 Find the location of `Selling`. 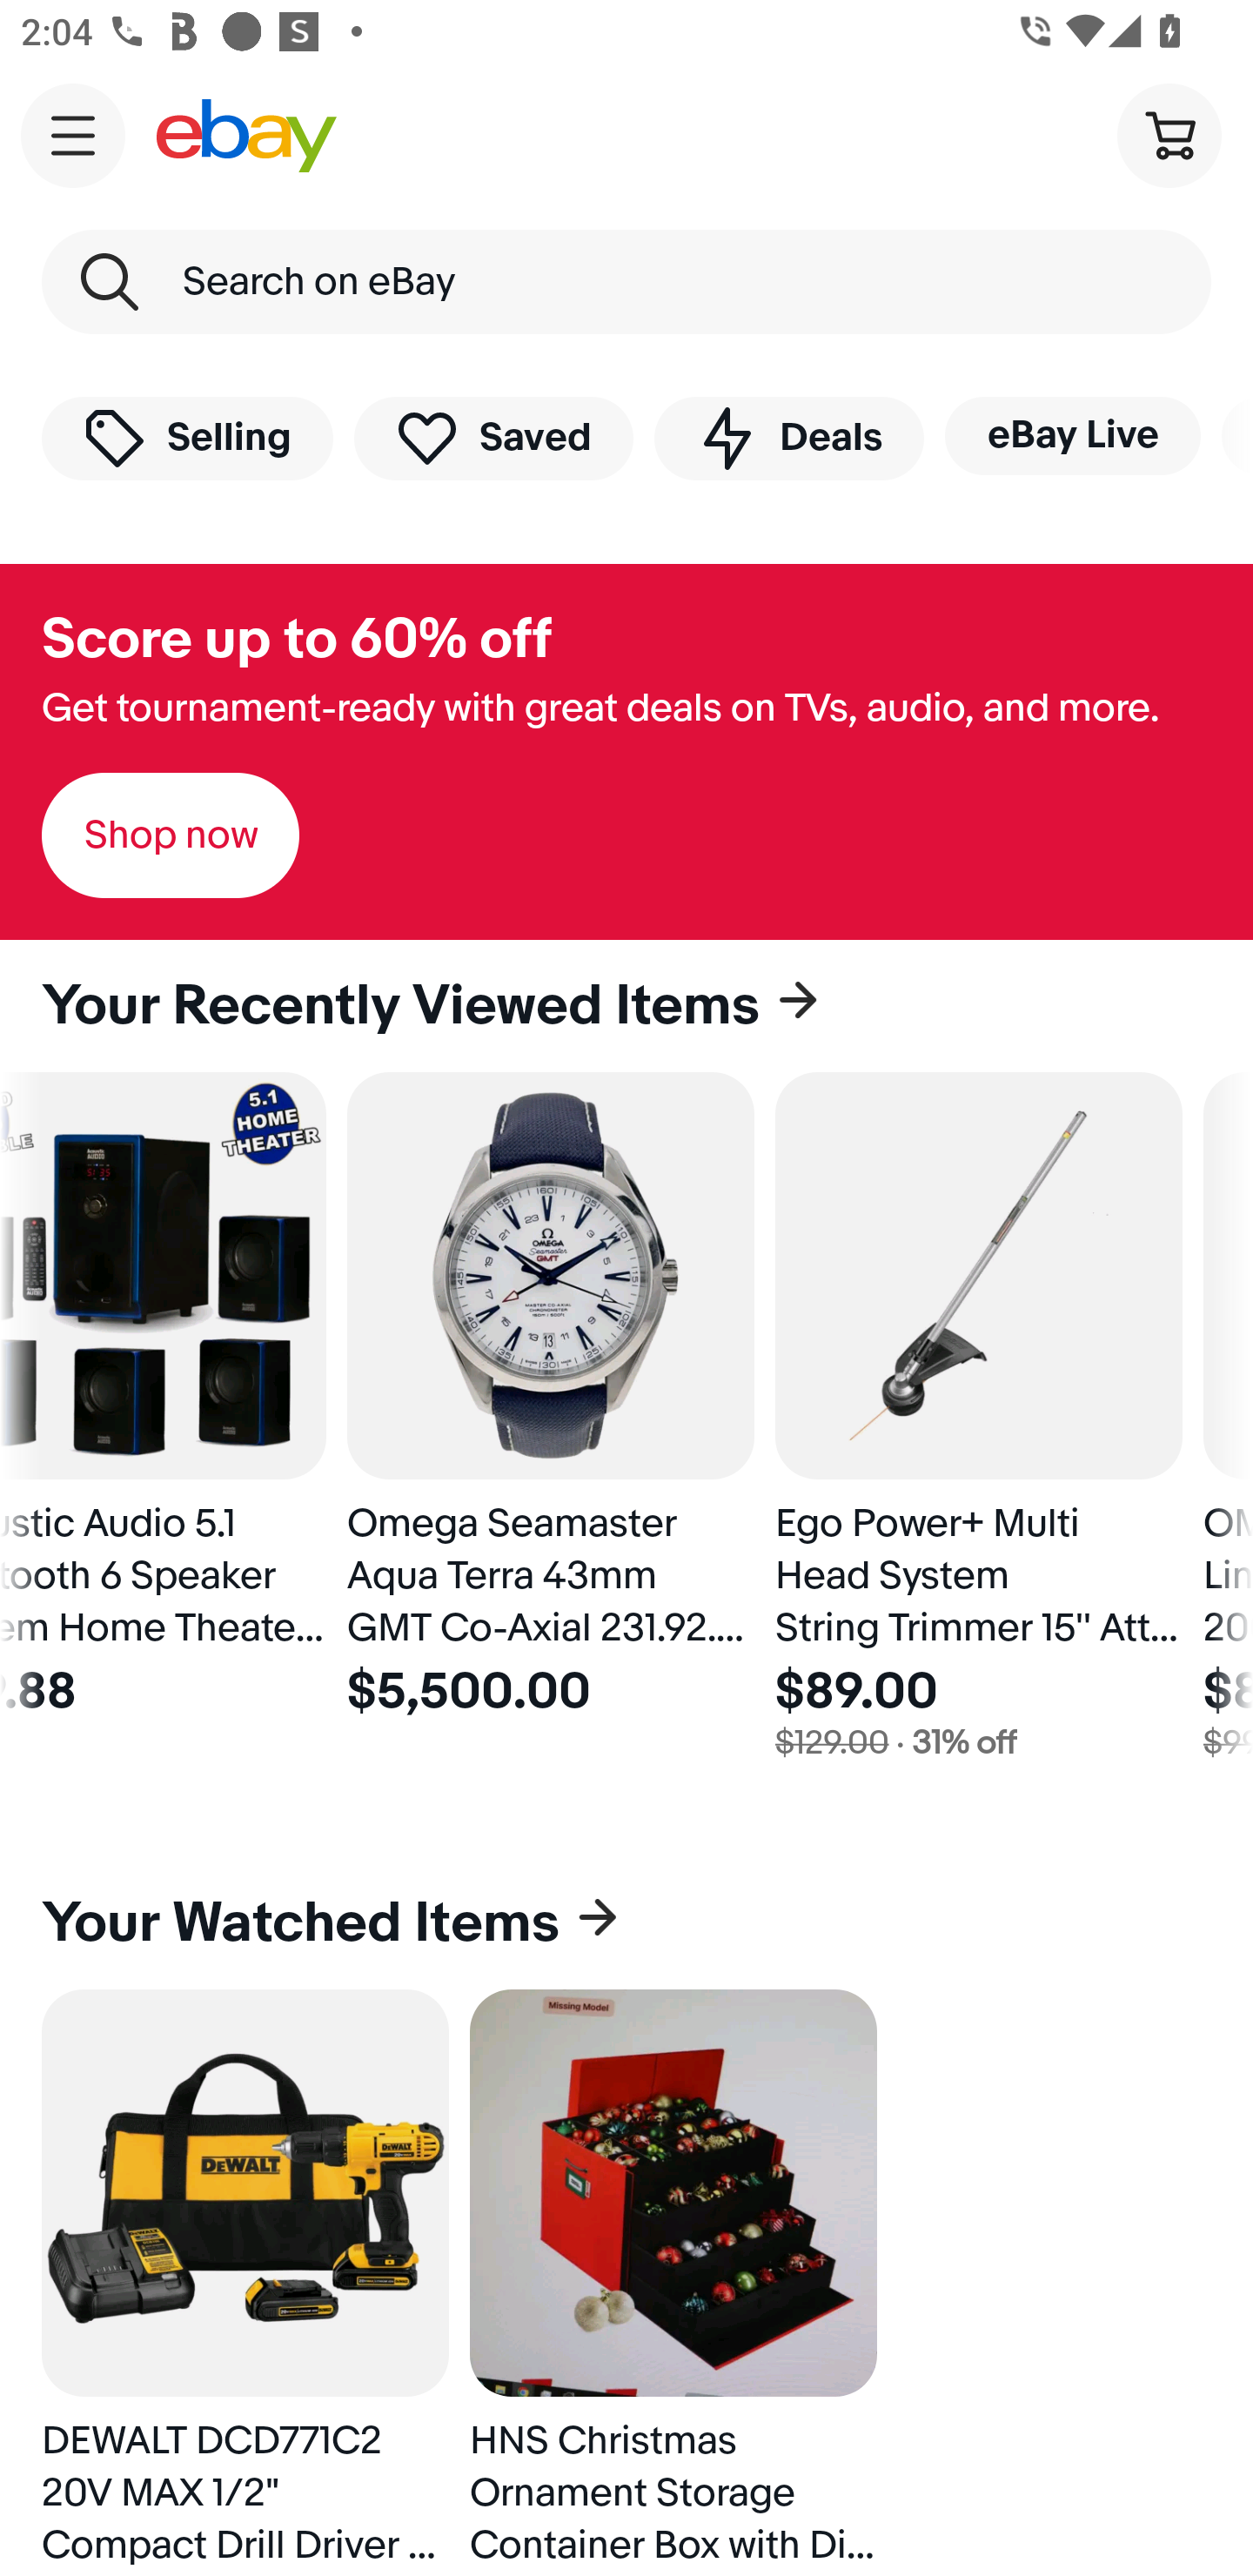

Selling is located at coordinates (187, 437).